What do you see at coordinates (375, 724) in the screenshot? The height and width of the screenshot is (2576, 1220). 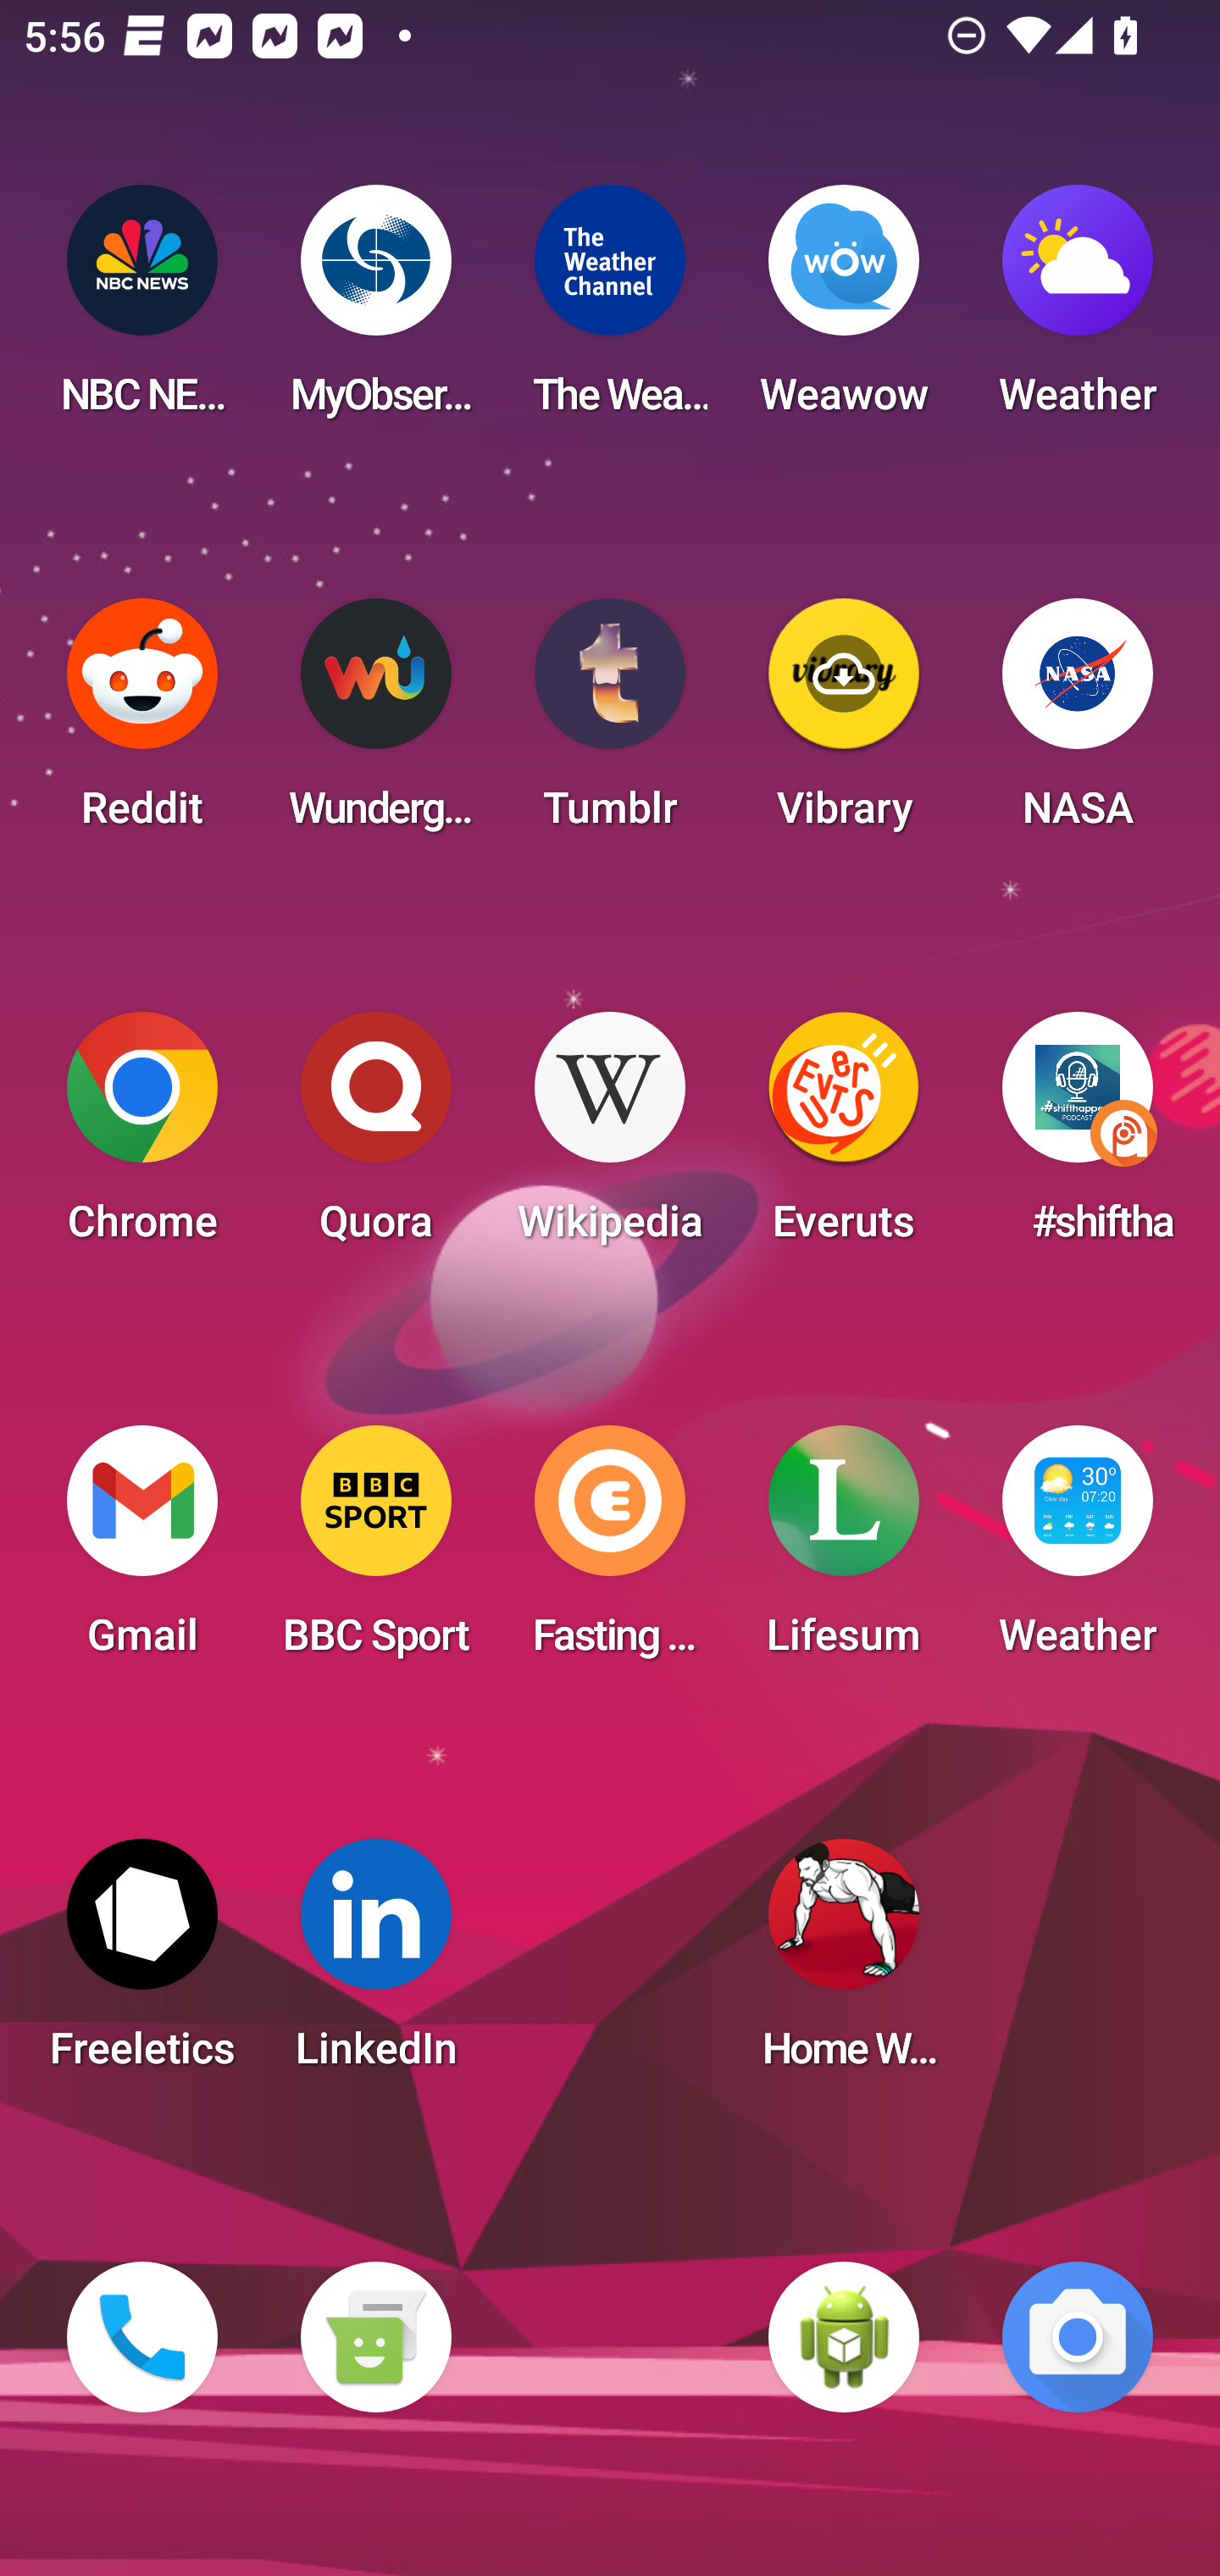 I see `Wunderground` at bounding box center [375, 724].